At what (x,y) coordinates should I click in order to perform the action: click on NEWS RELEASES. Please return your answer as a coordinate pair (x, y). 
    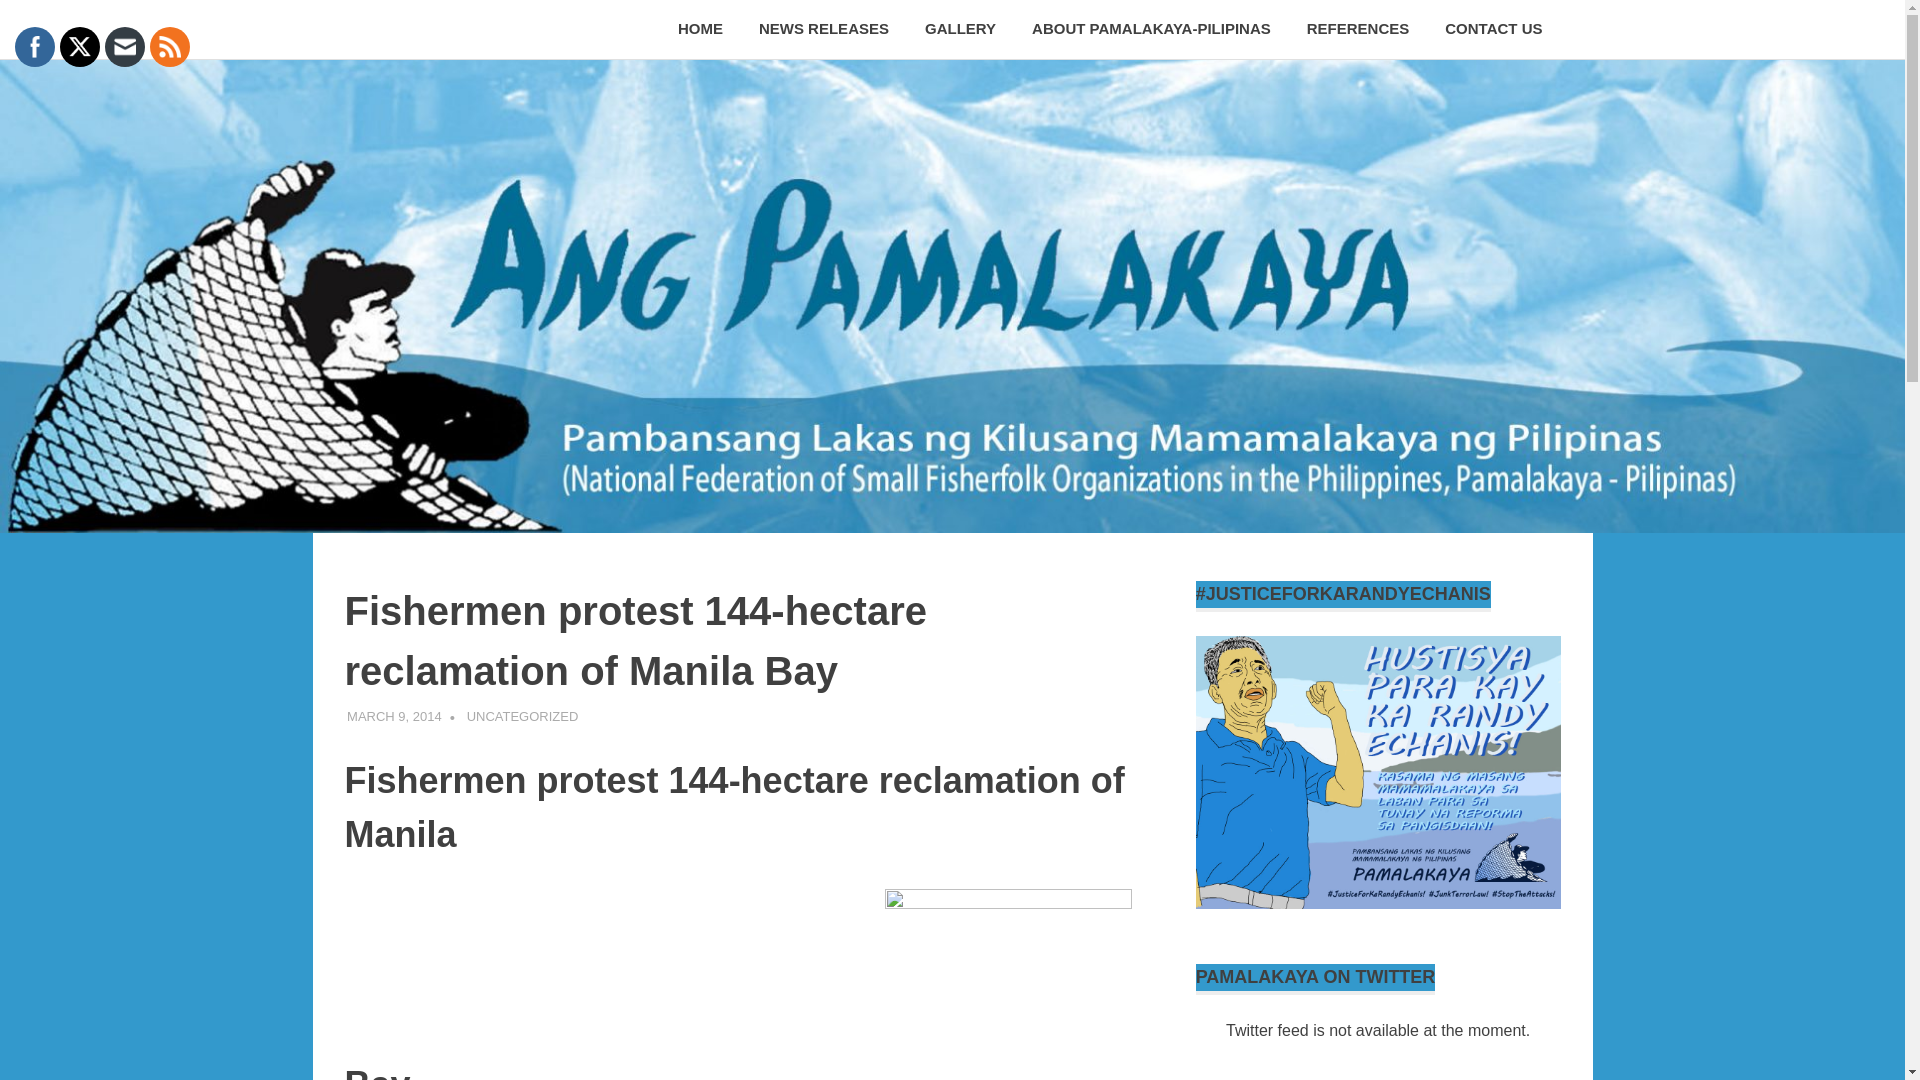
    Looking at the image, I should click on (824, 30).